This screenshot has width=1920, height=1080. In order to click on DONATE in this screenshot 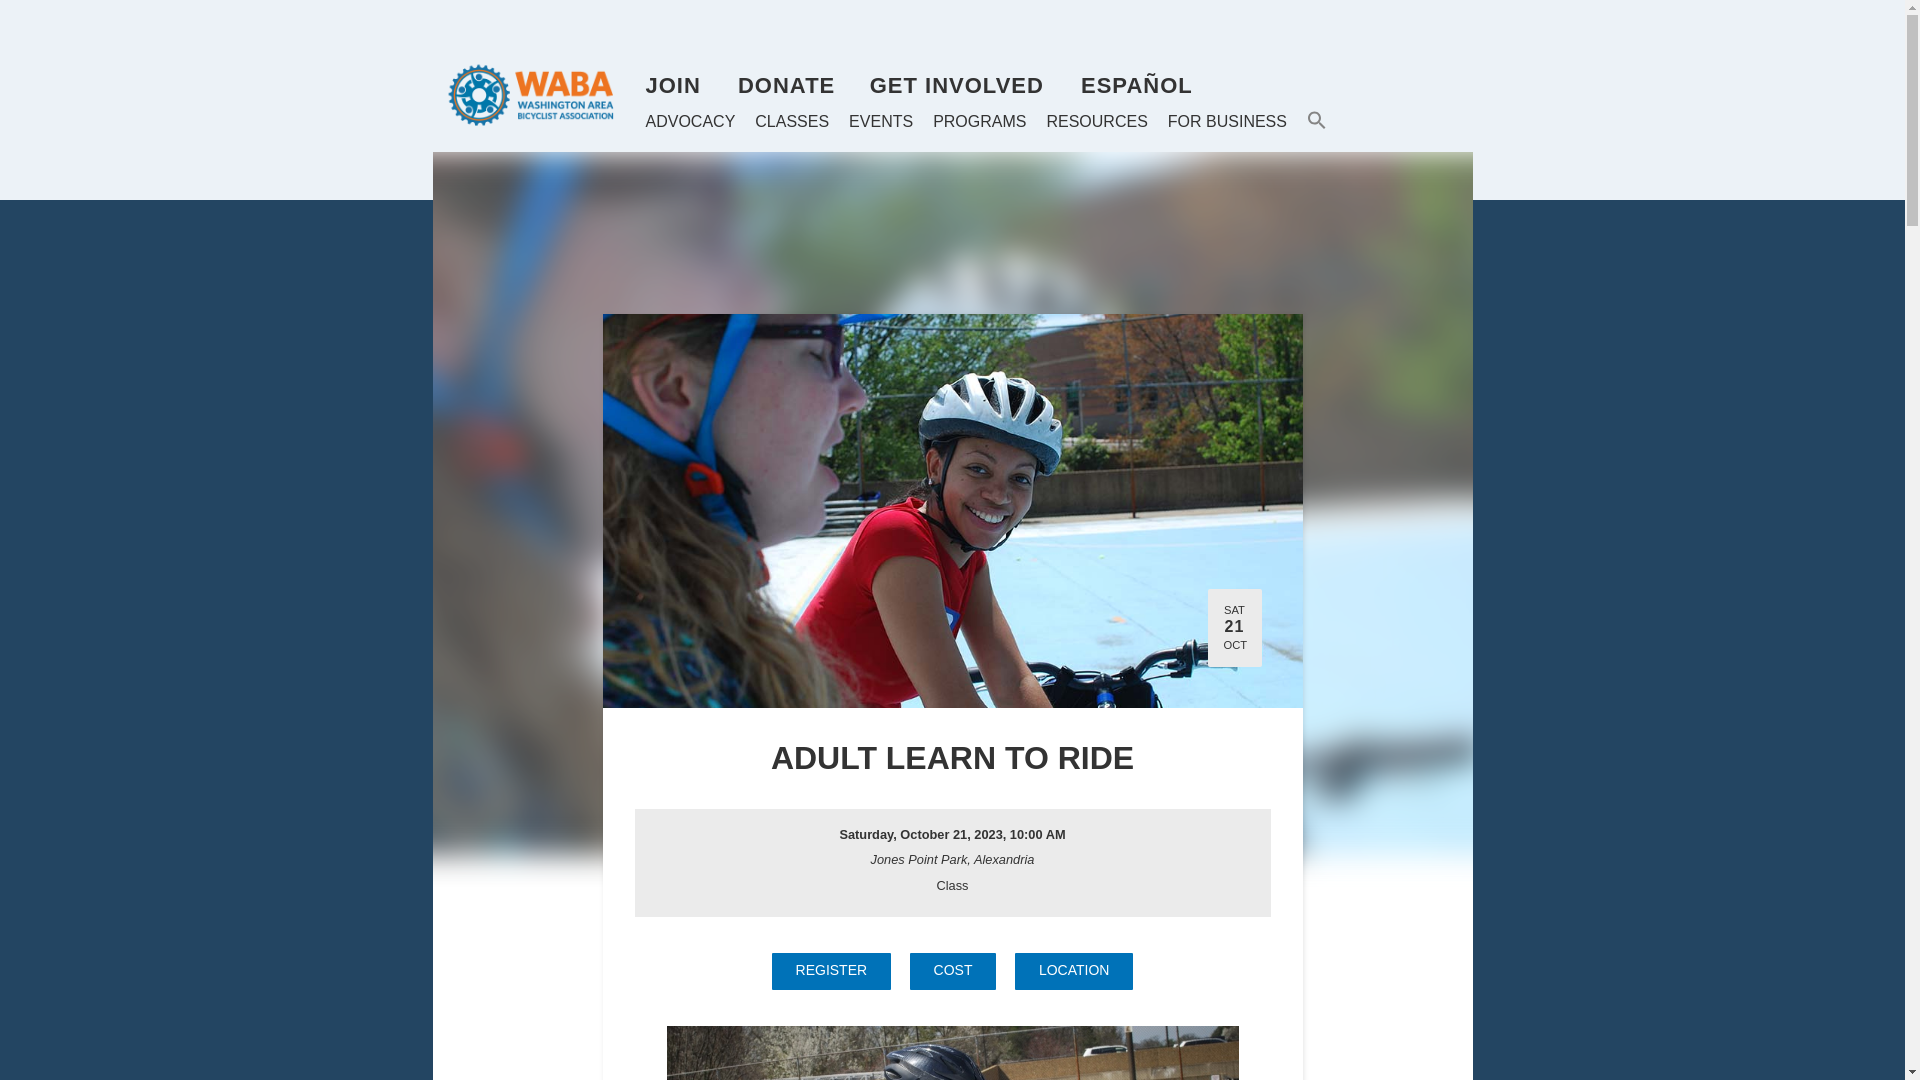, I will do `click(786, 86)`.